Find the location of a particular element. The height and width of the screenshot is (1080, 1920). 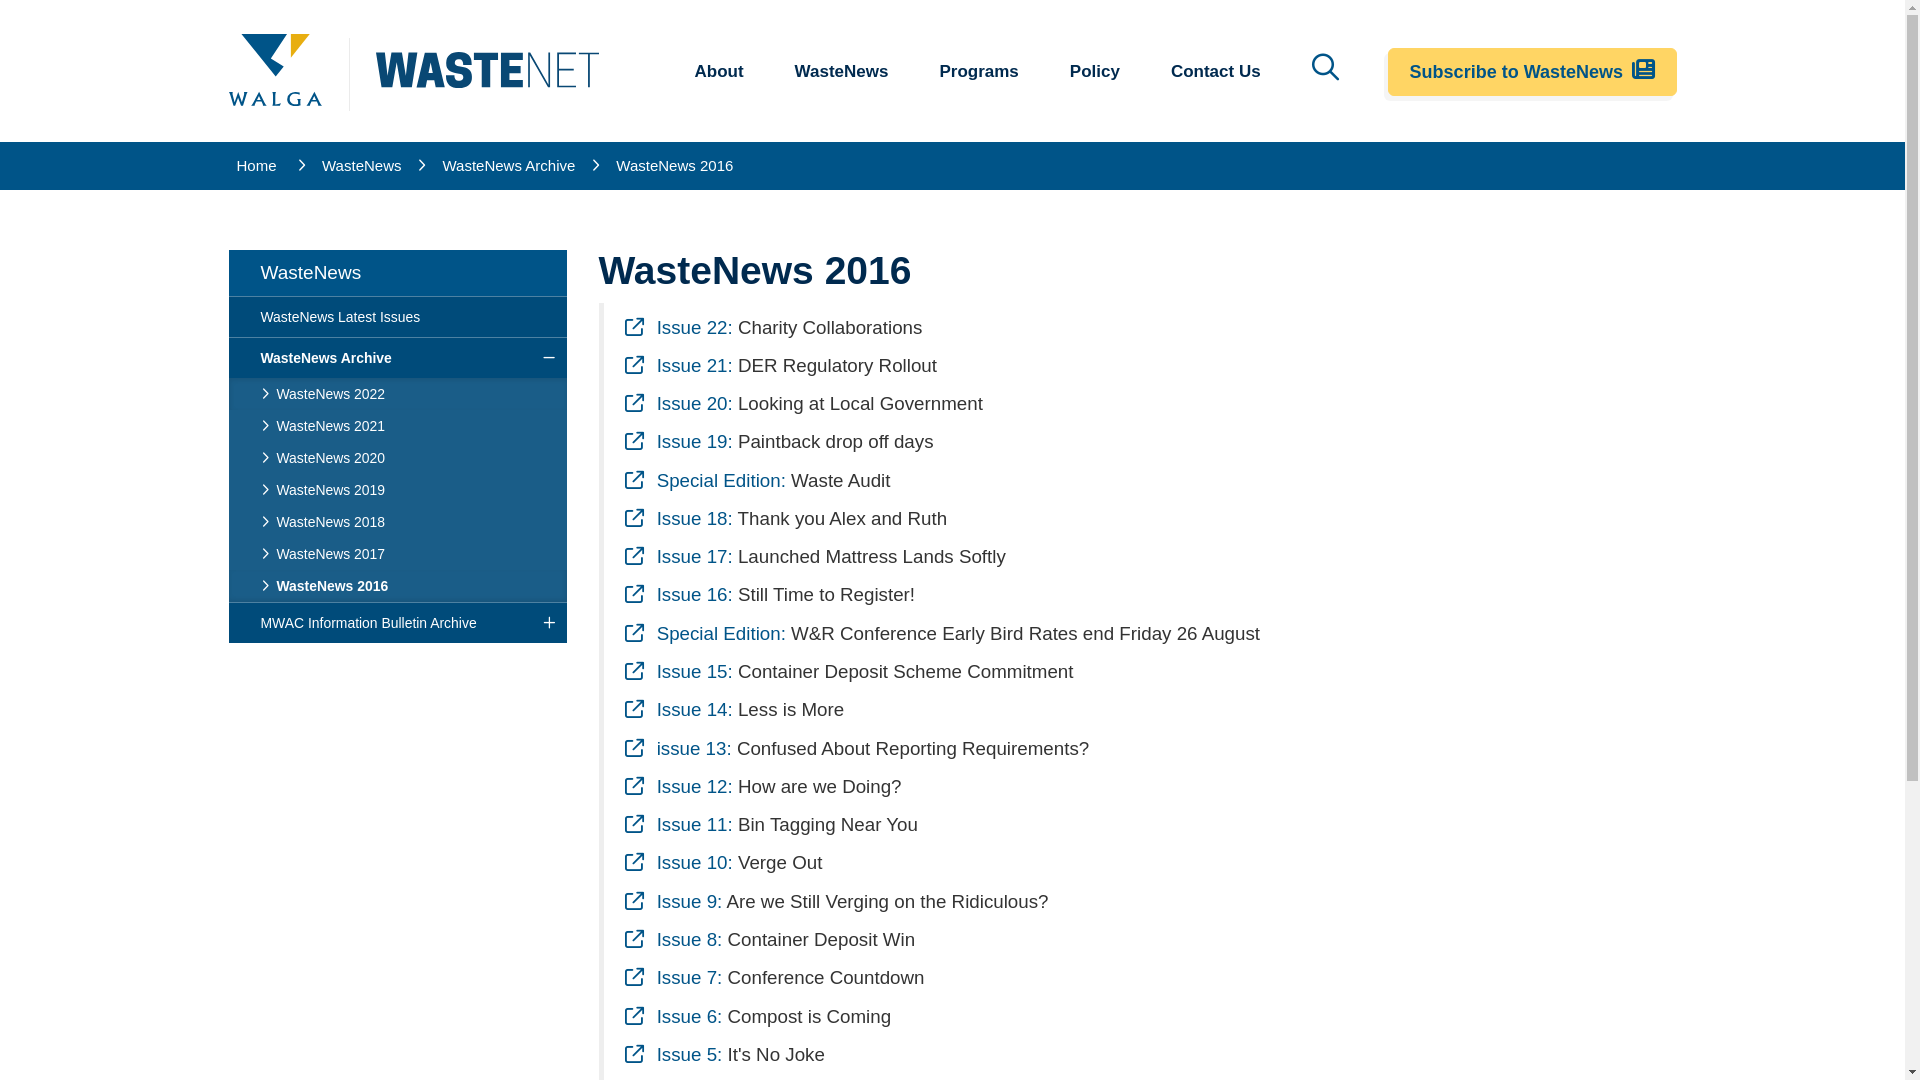

Issue 17: is located at coordinates (678, 556).